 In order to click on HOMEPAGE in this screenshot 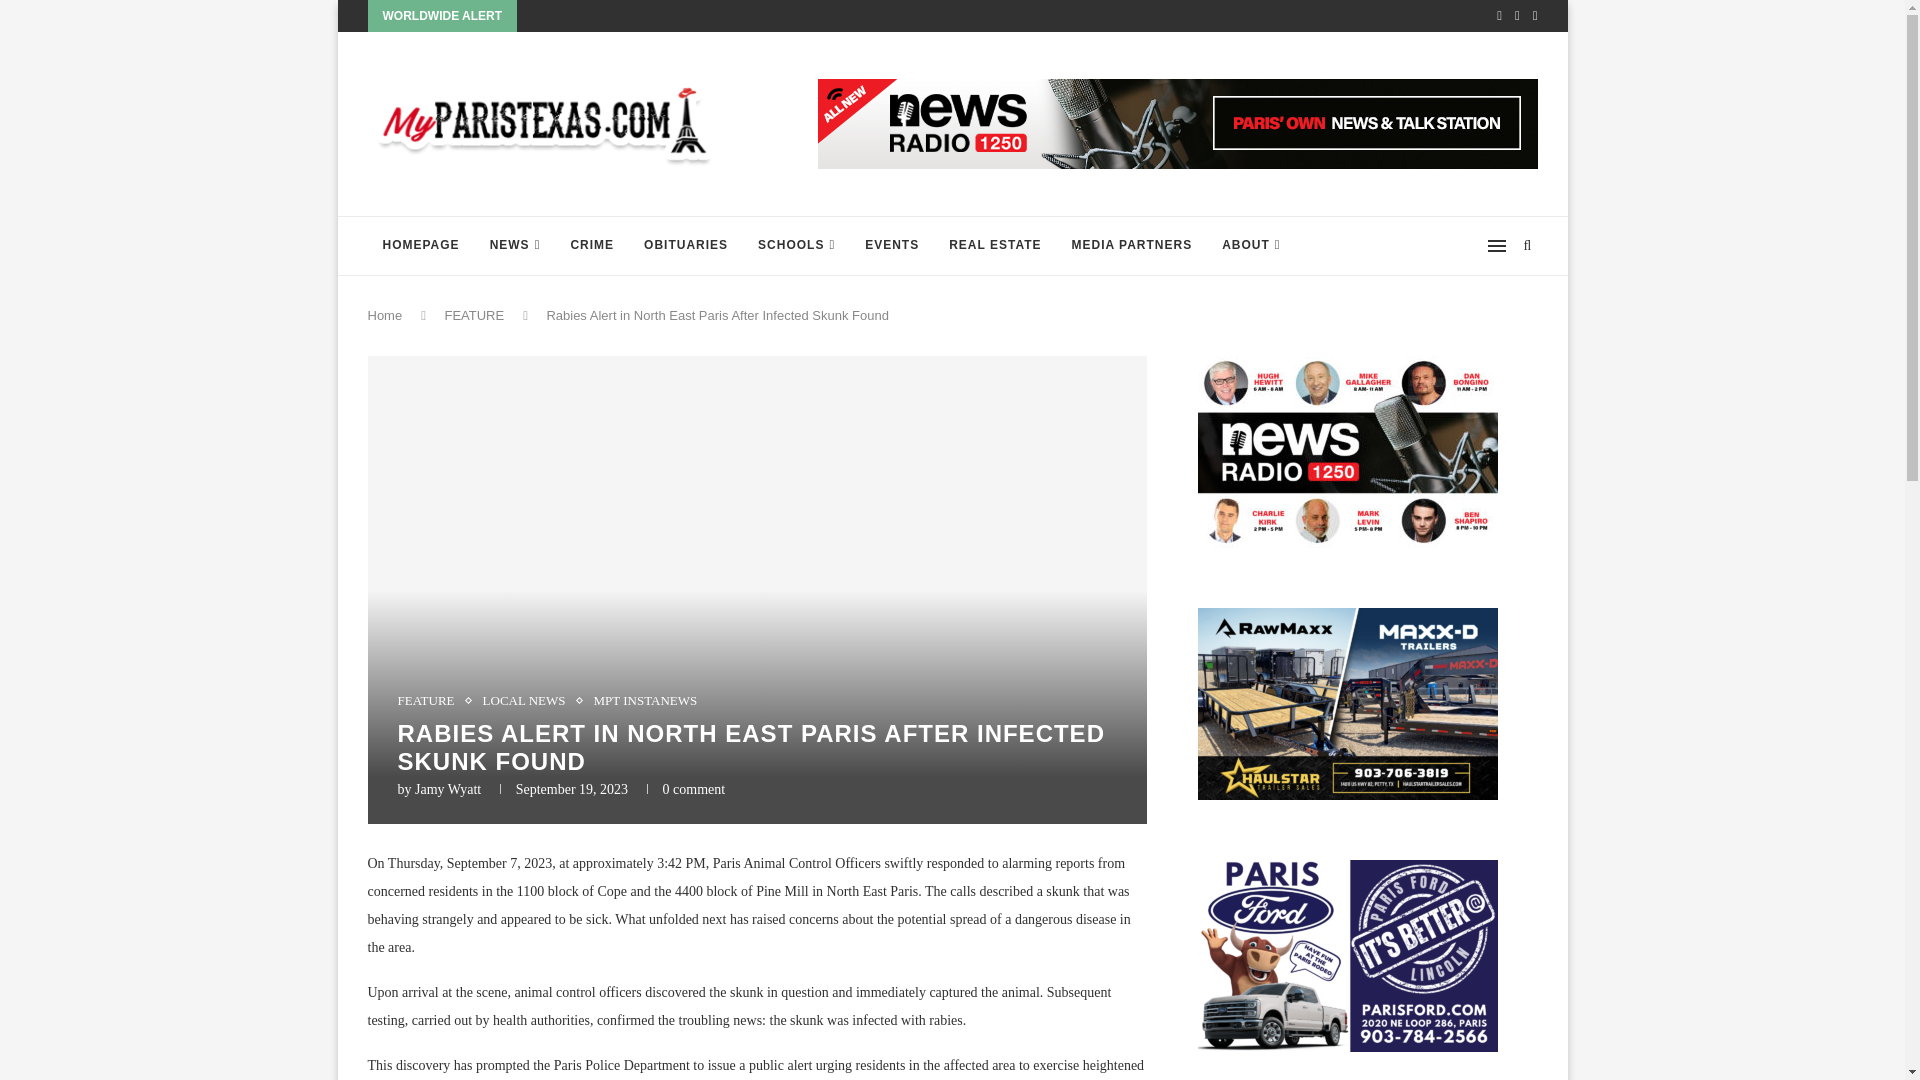, I will do `click(421, 246)`.